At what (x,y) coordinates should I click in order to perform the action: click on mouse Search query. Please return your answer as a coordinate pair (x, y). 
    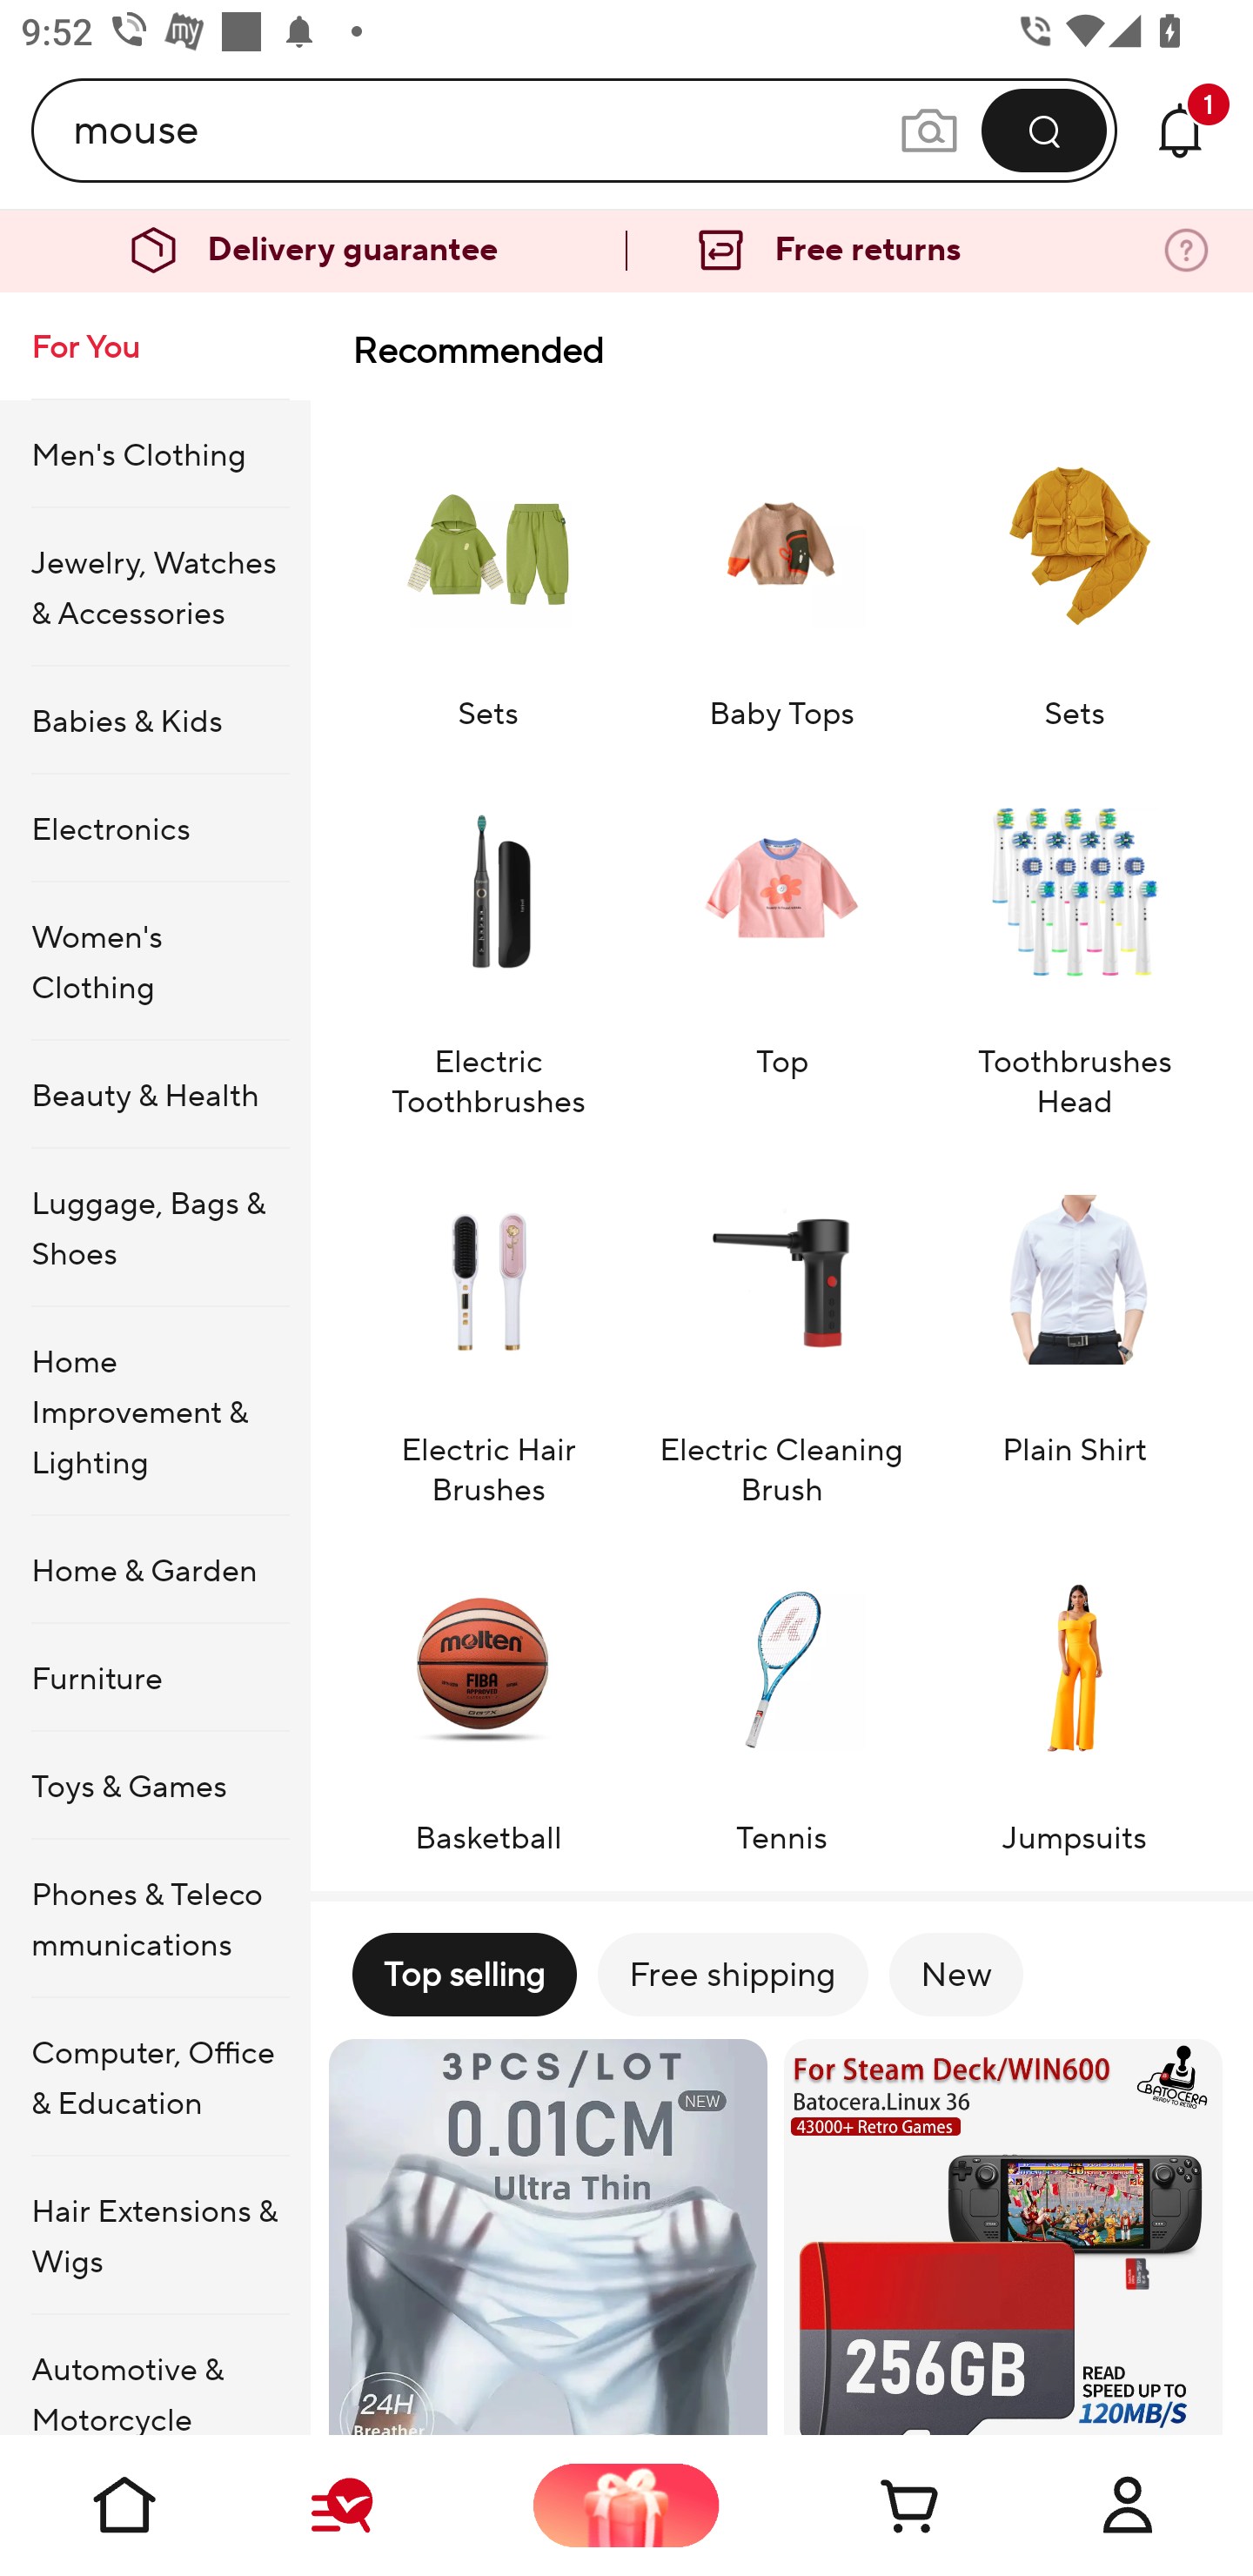
    Looking at the image, I should click on (486, 130).